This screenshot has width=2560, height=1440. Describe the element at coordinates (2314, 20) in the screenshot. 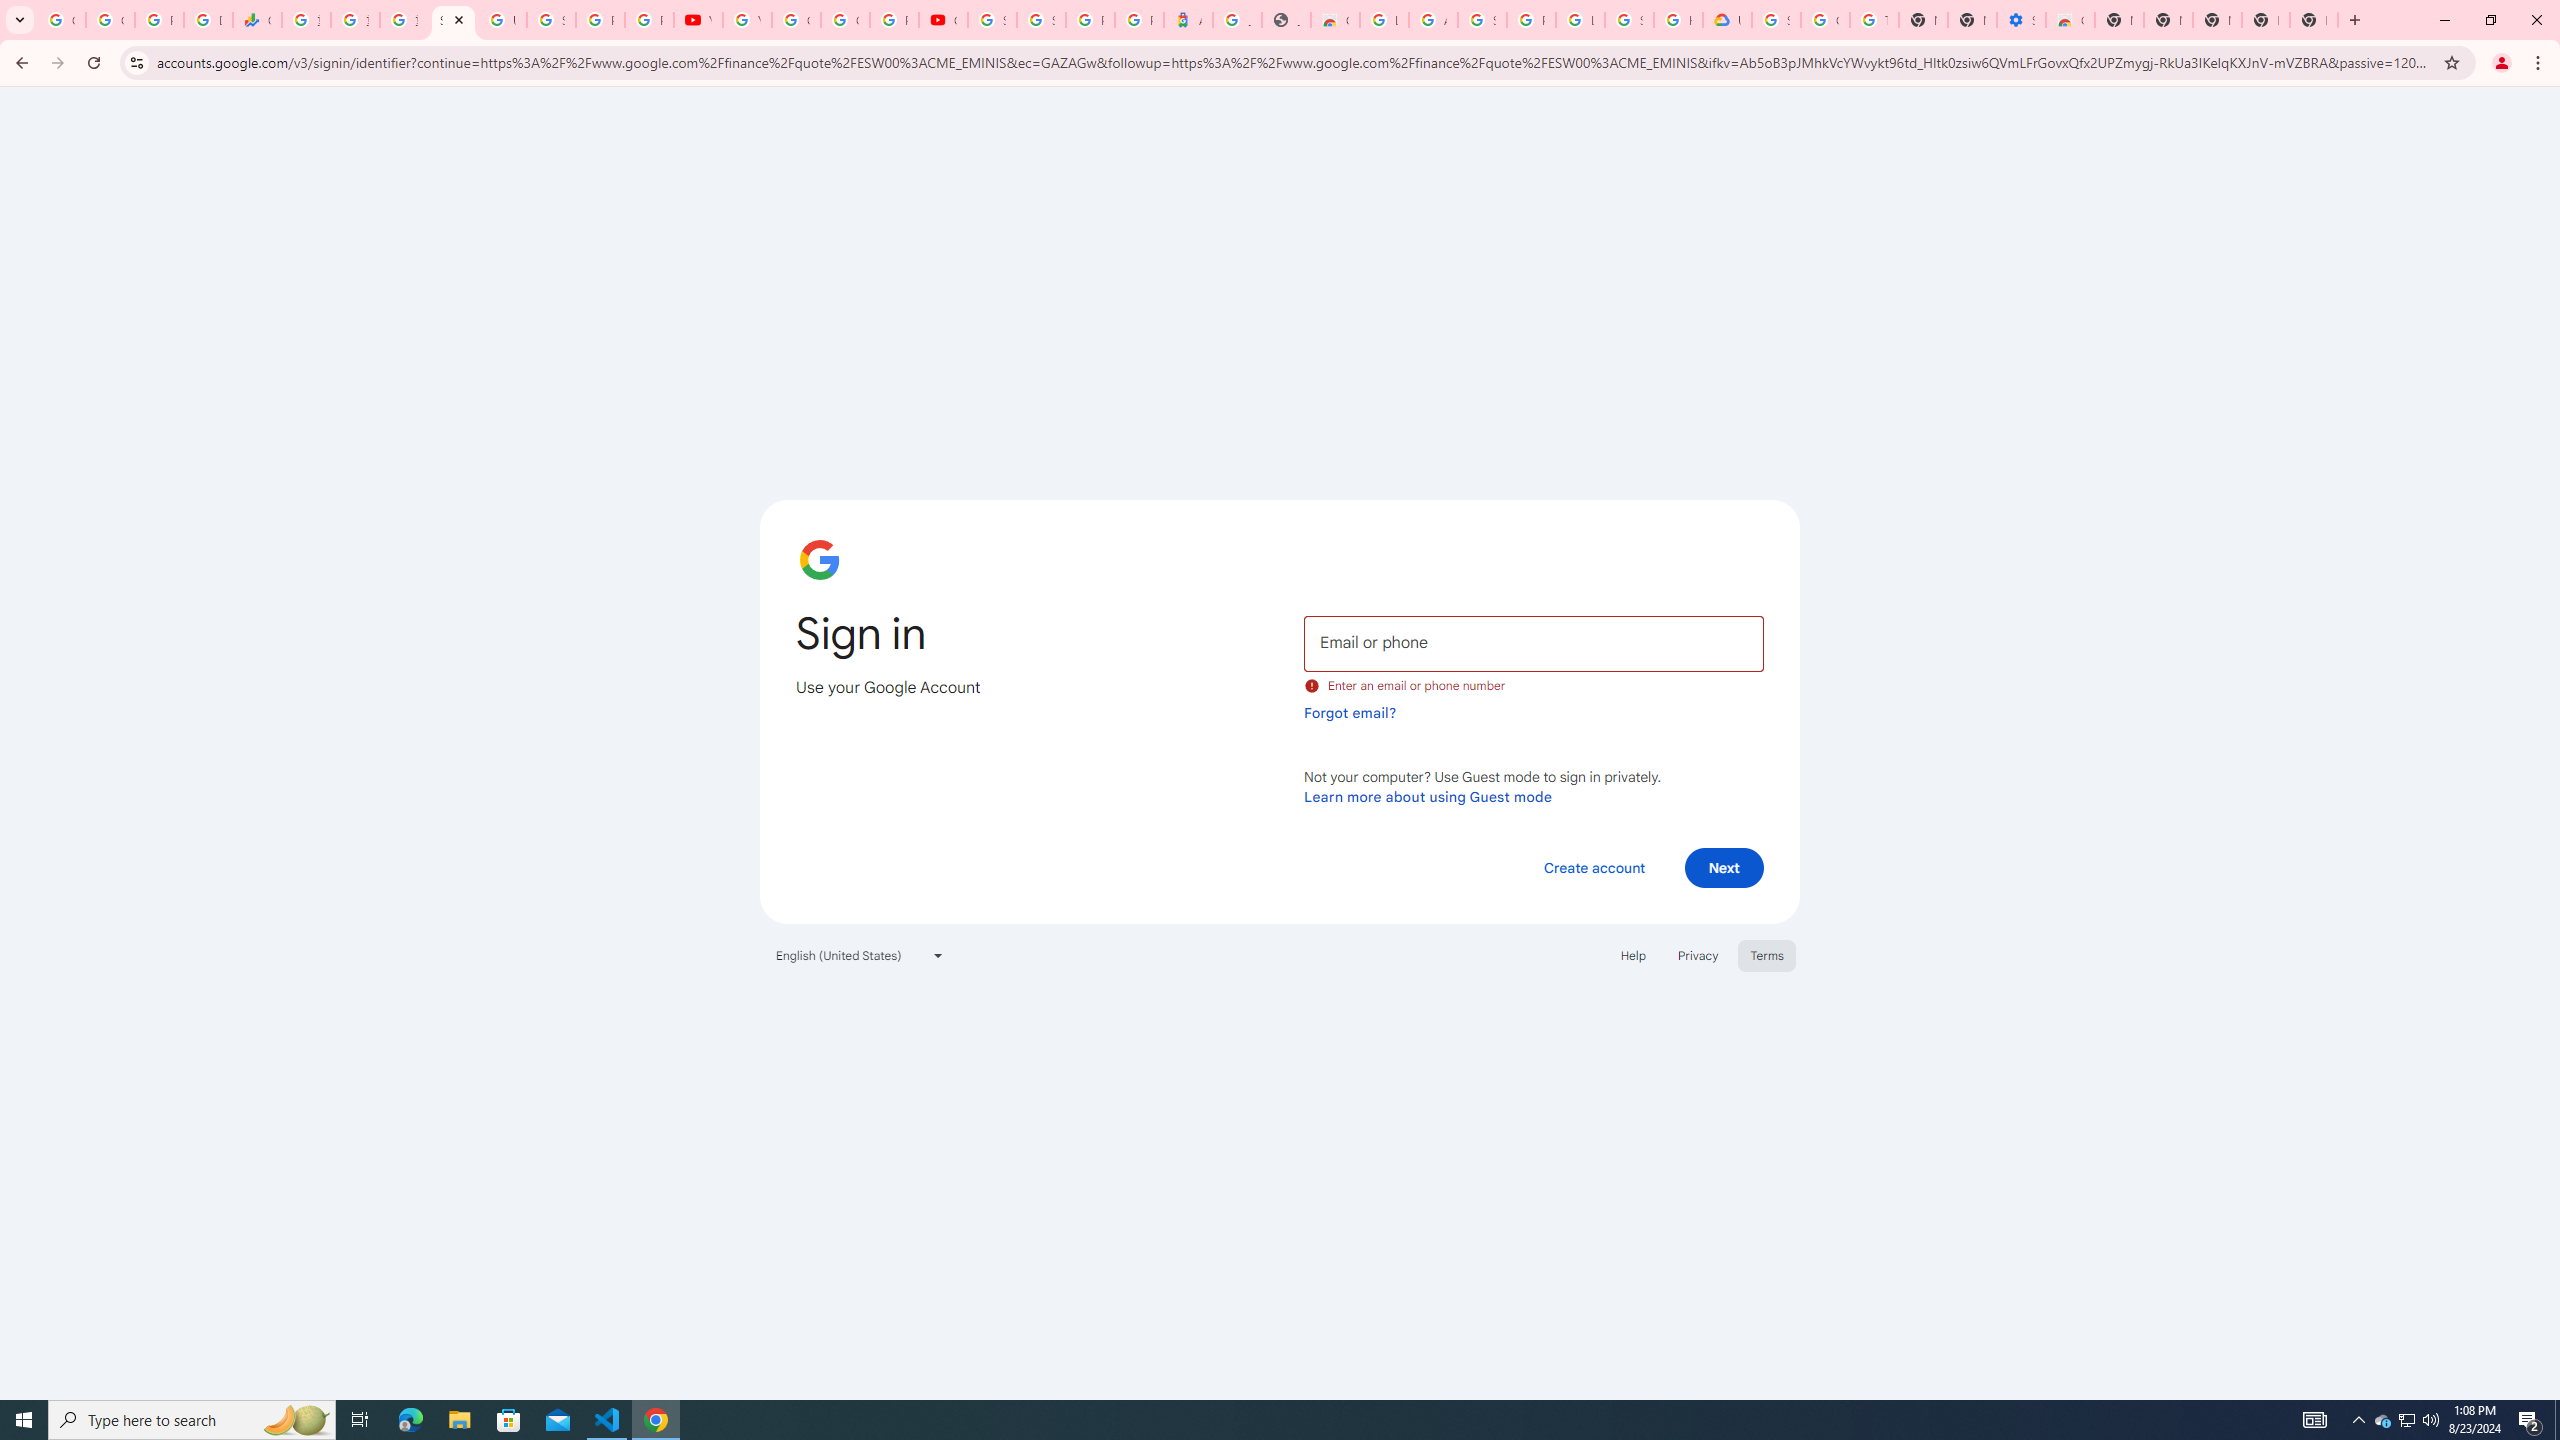

I see `New Tab` at that location.